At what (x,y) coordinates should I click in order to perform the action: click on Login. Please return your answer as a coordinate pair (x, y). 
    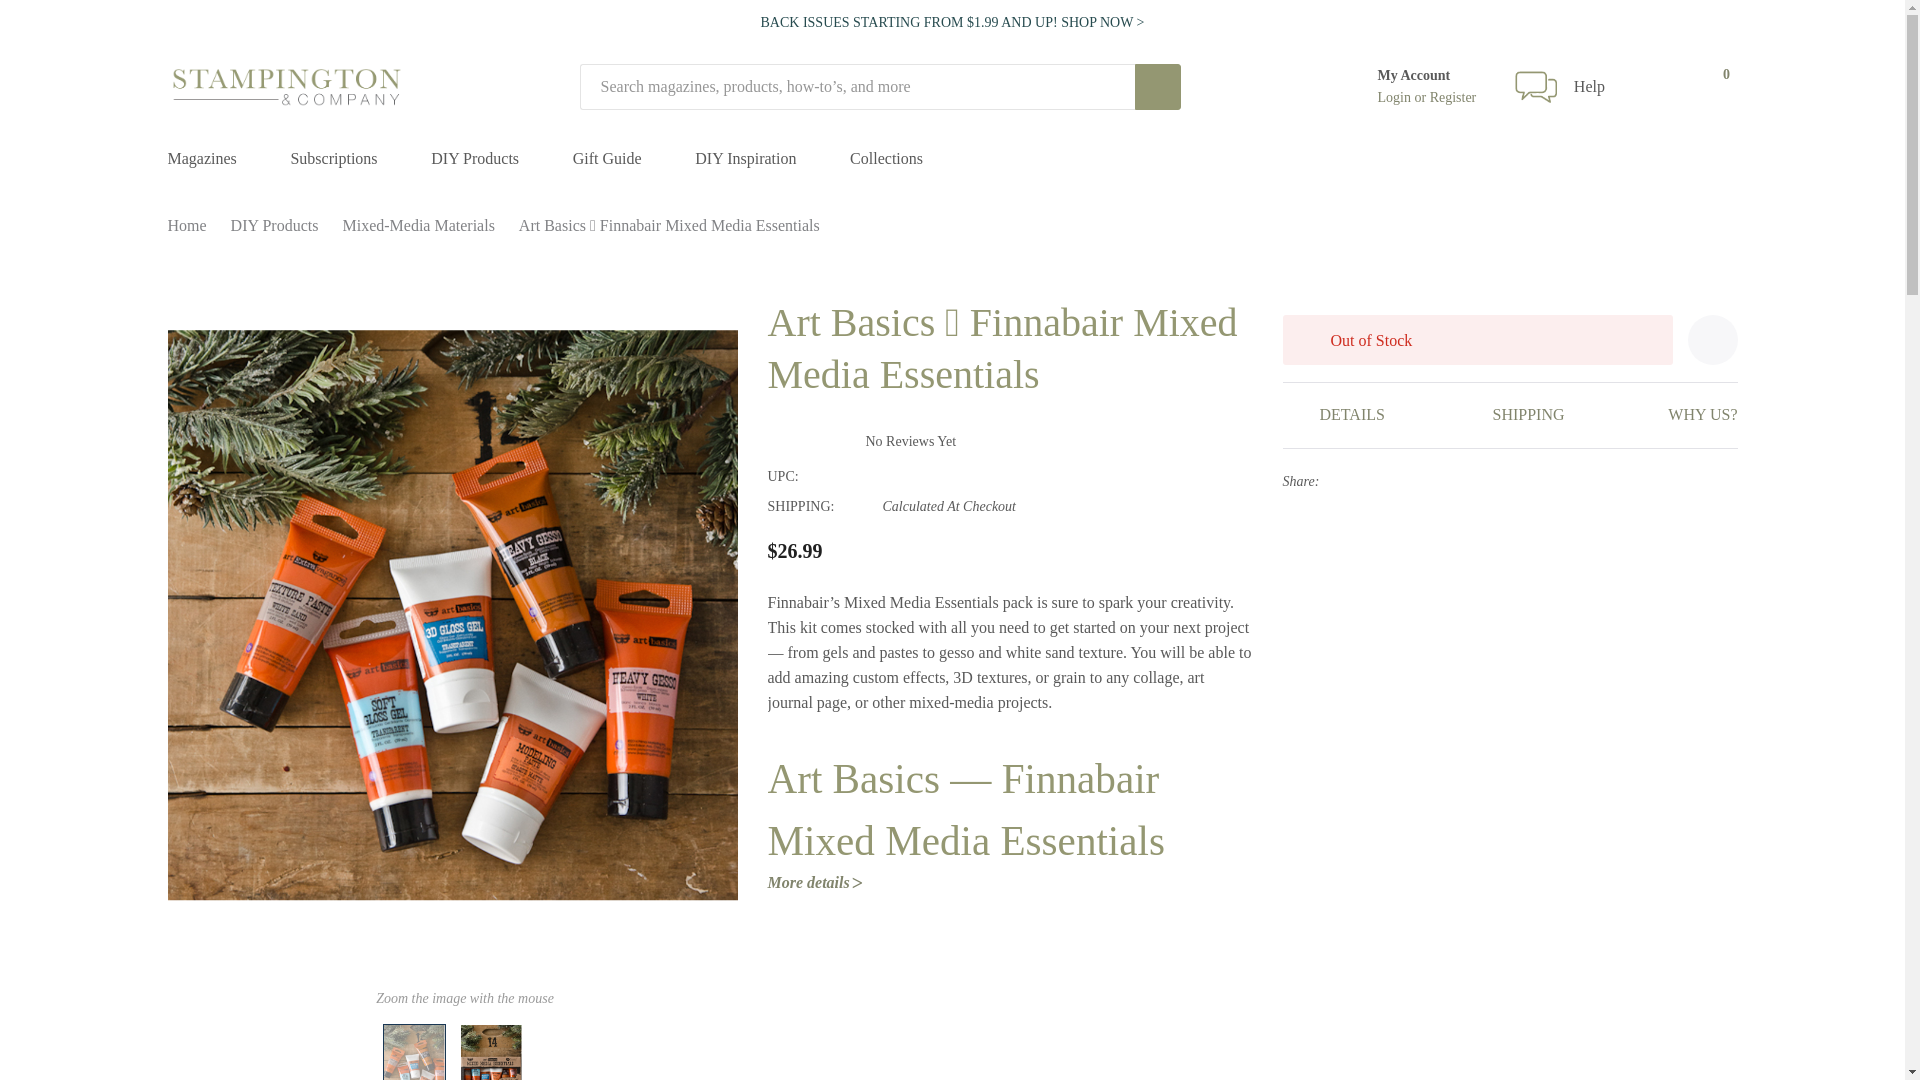
    Looking at the image, I should click on (1396, 98).